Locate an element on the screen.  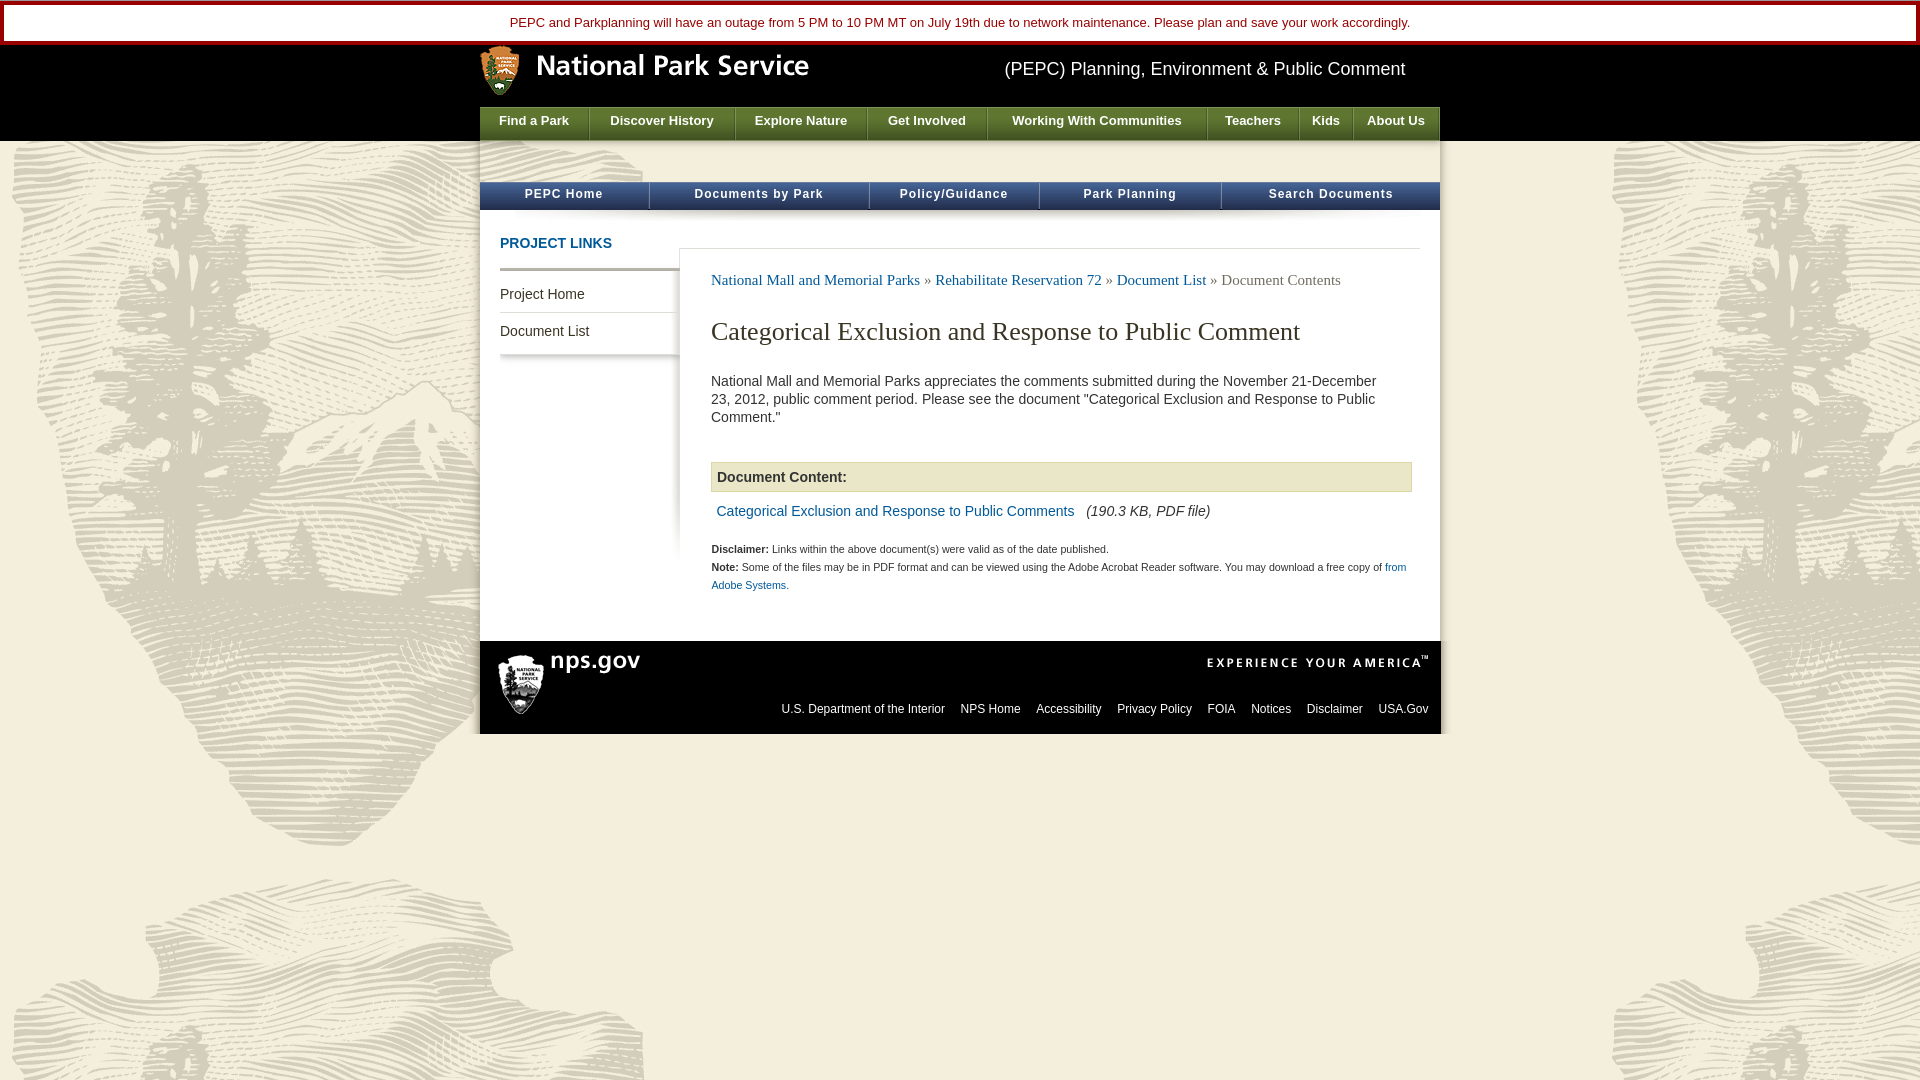
Kids is located at coordinates (1325, 124).